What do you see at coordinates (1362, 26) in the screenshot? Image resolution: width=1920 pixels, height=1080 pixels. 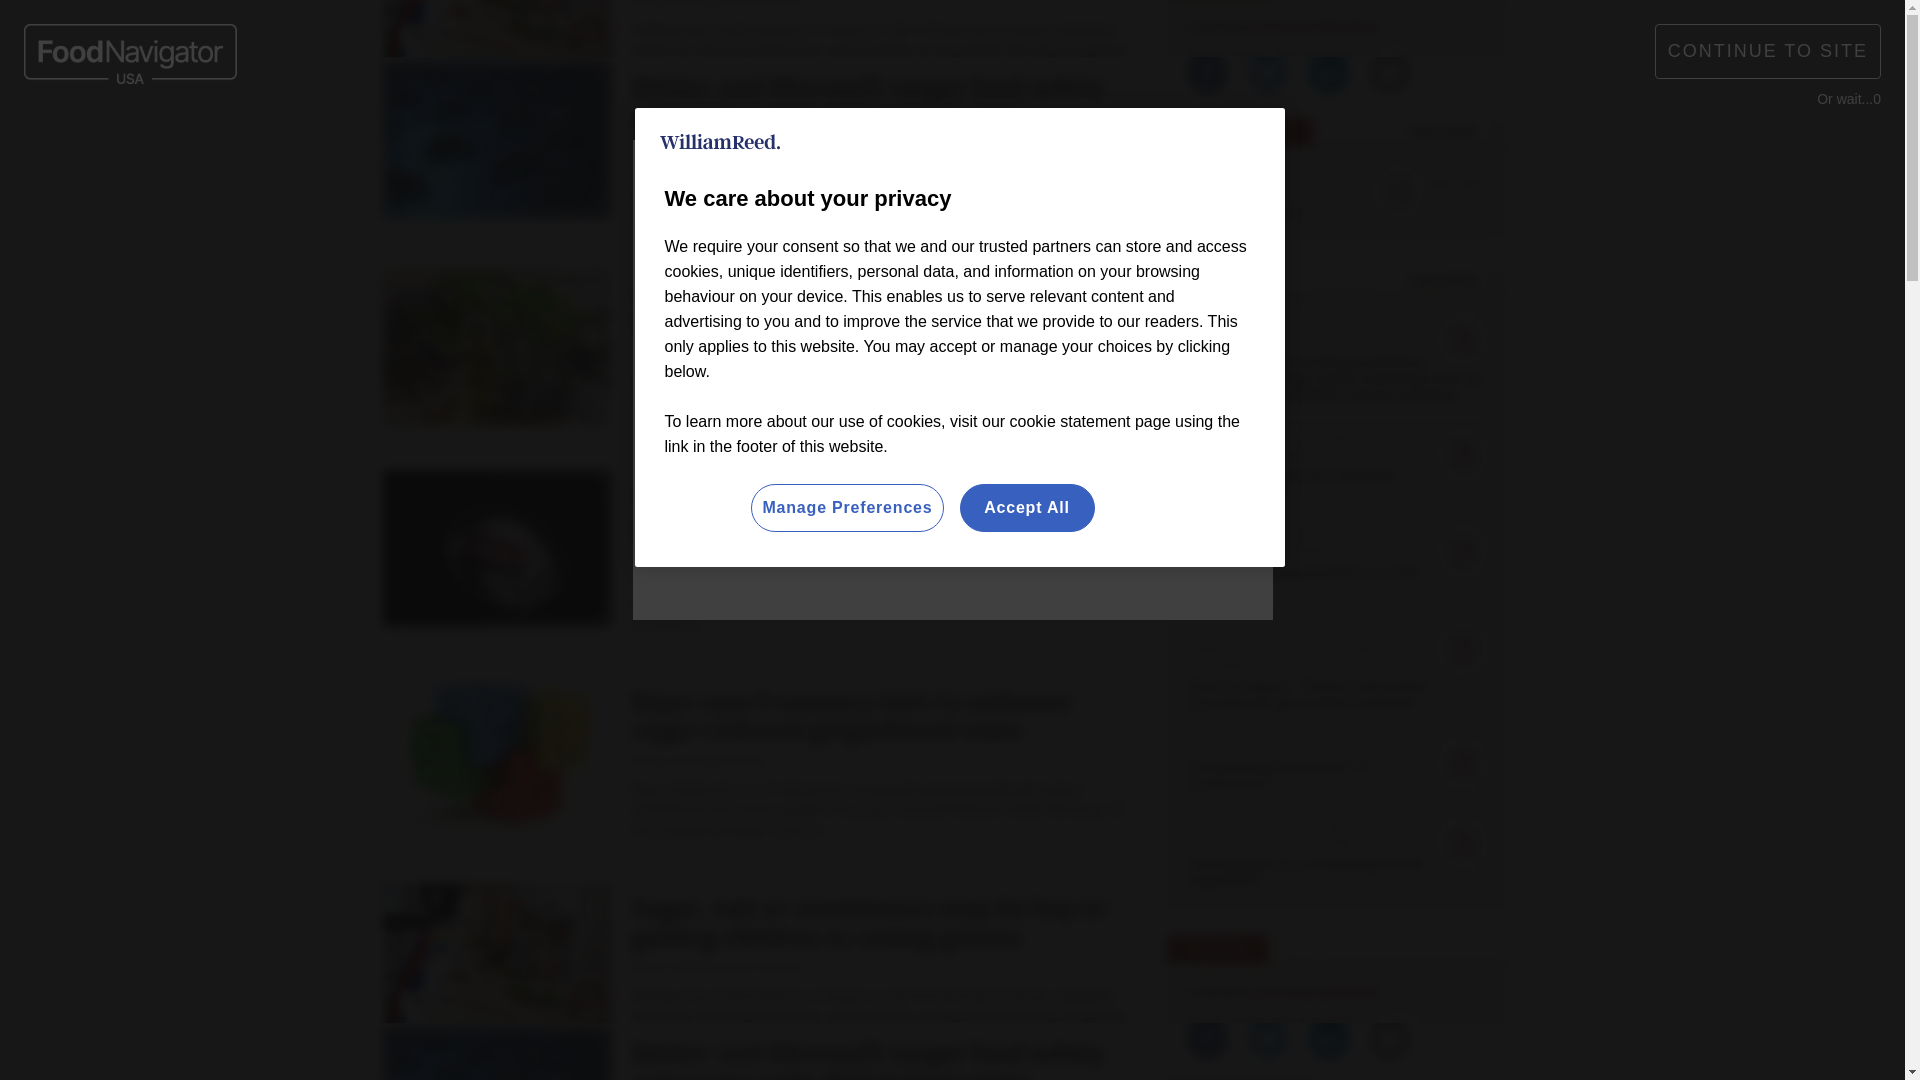 I see `Sign out` at bounding box center [1362, 26].